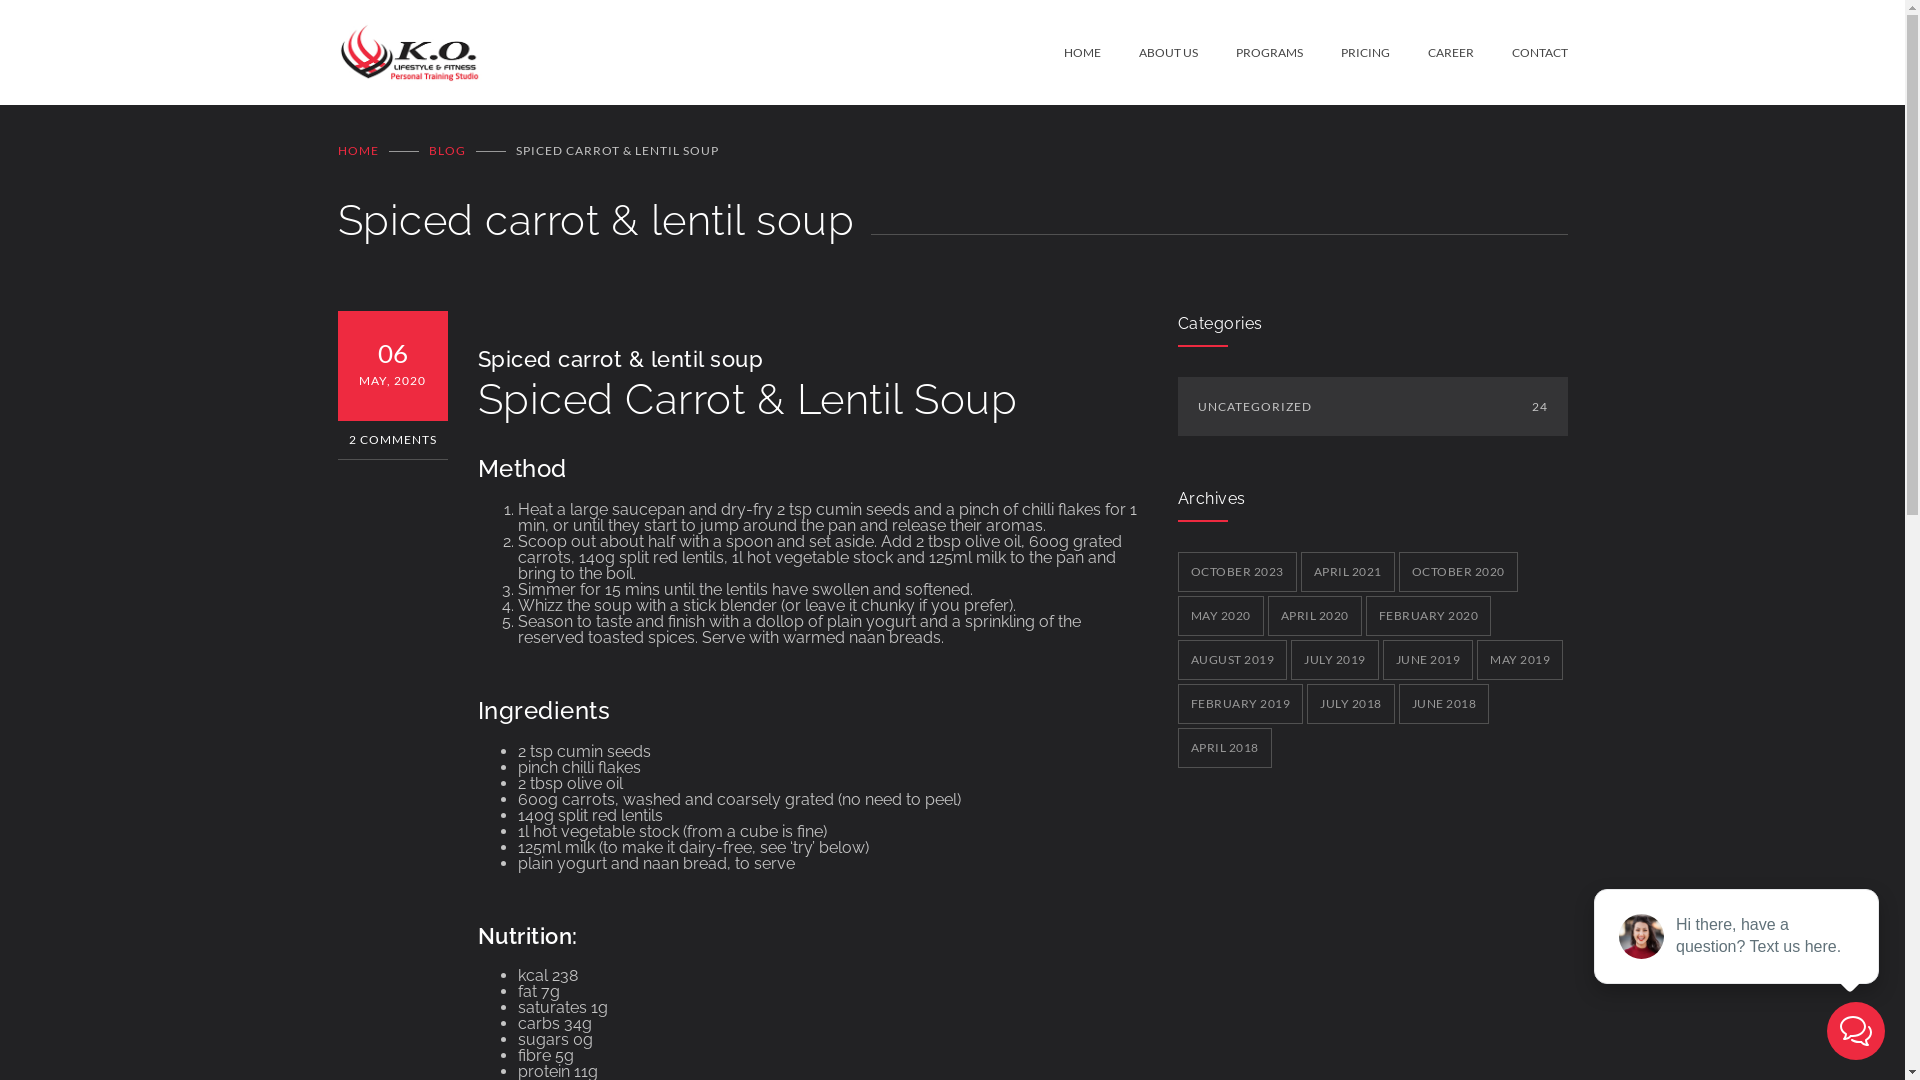 The height and width of the screenshot is (1080, 1920). What do you see at coordinates (1346, 52) in the screenshot?
I see `PRICING` at bounding box center [1346, 52].